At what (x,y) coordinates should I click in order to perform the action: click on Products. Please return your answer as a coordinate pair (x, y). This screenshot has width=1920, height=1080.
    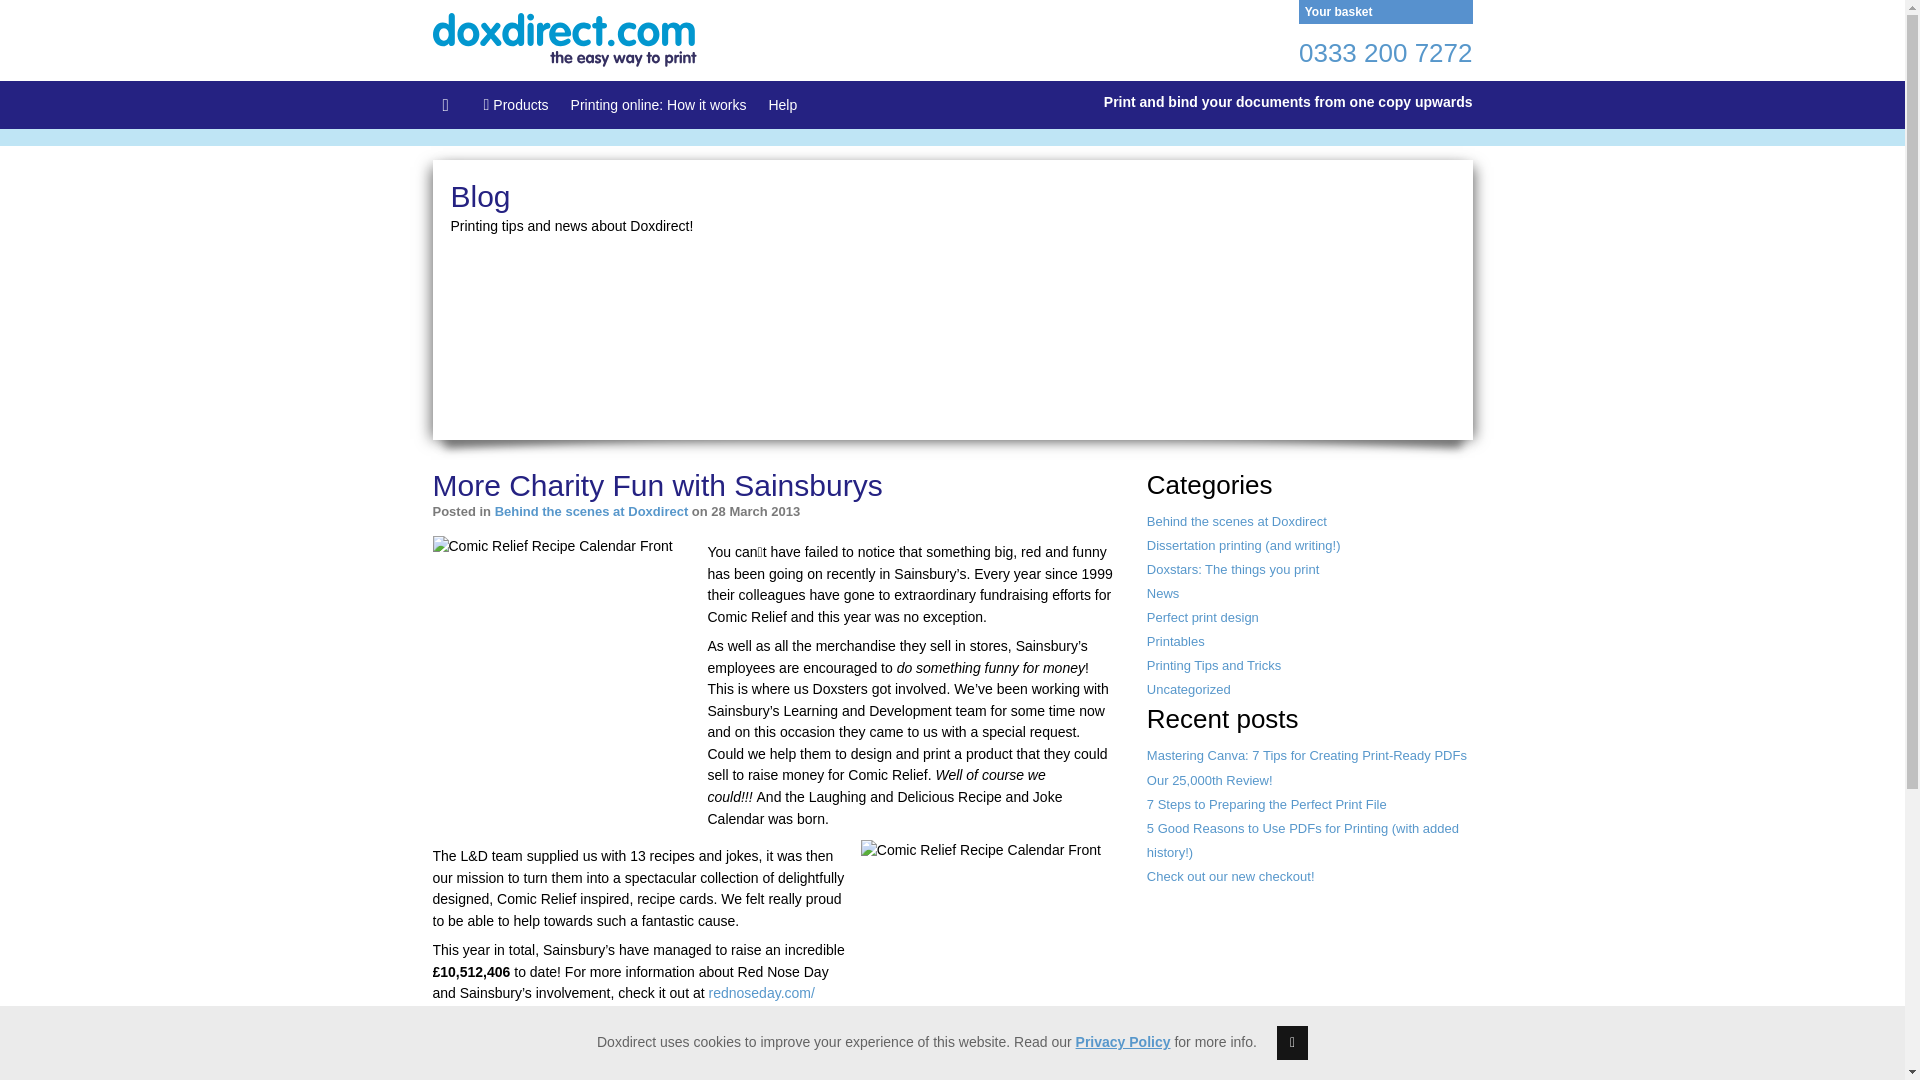
    Looking at the image, I should click on (516, 104).